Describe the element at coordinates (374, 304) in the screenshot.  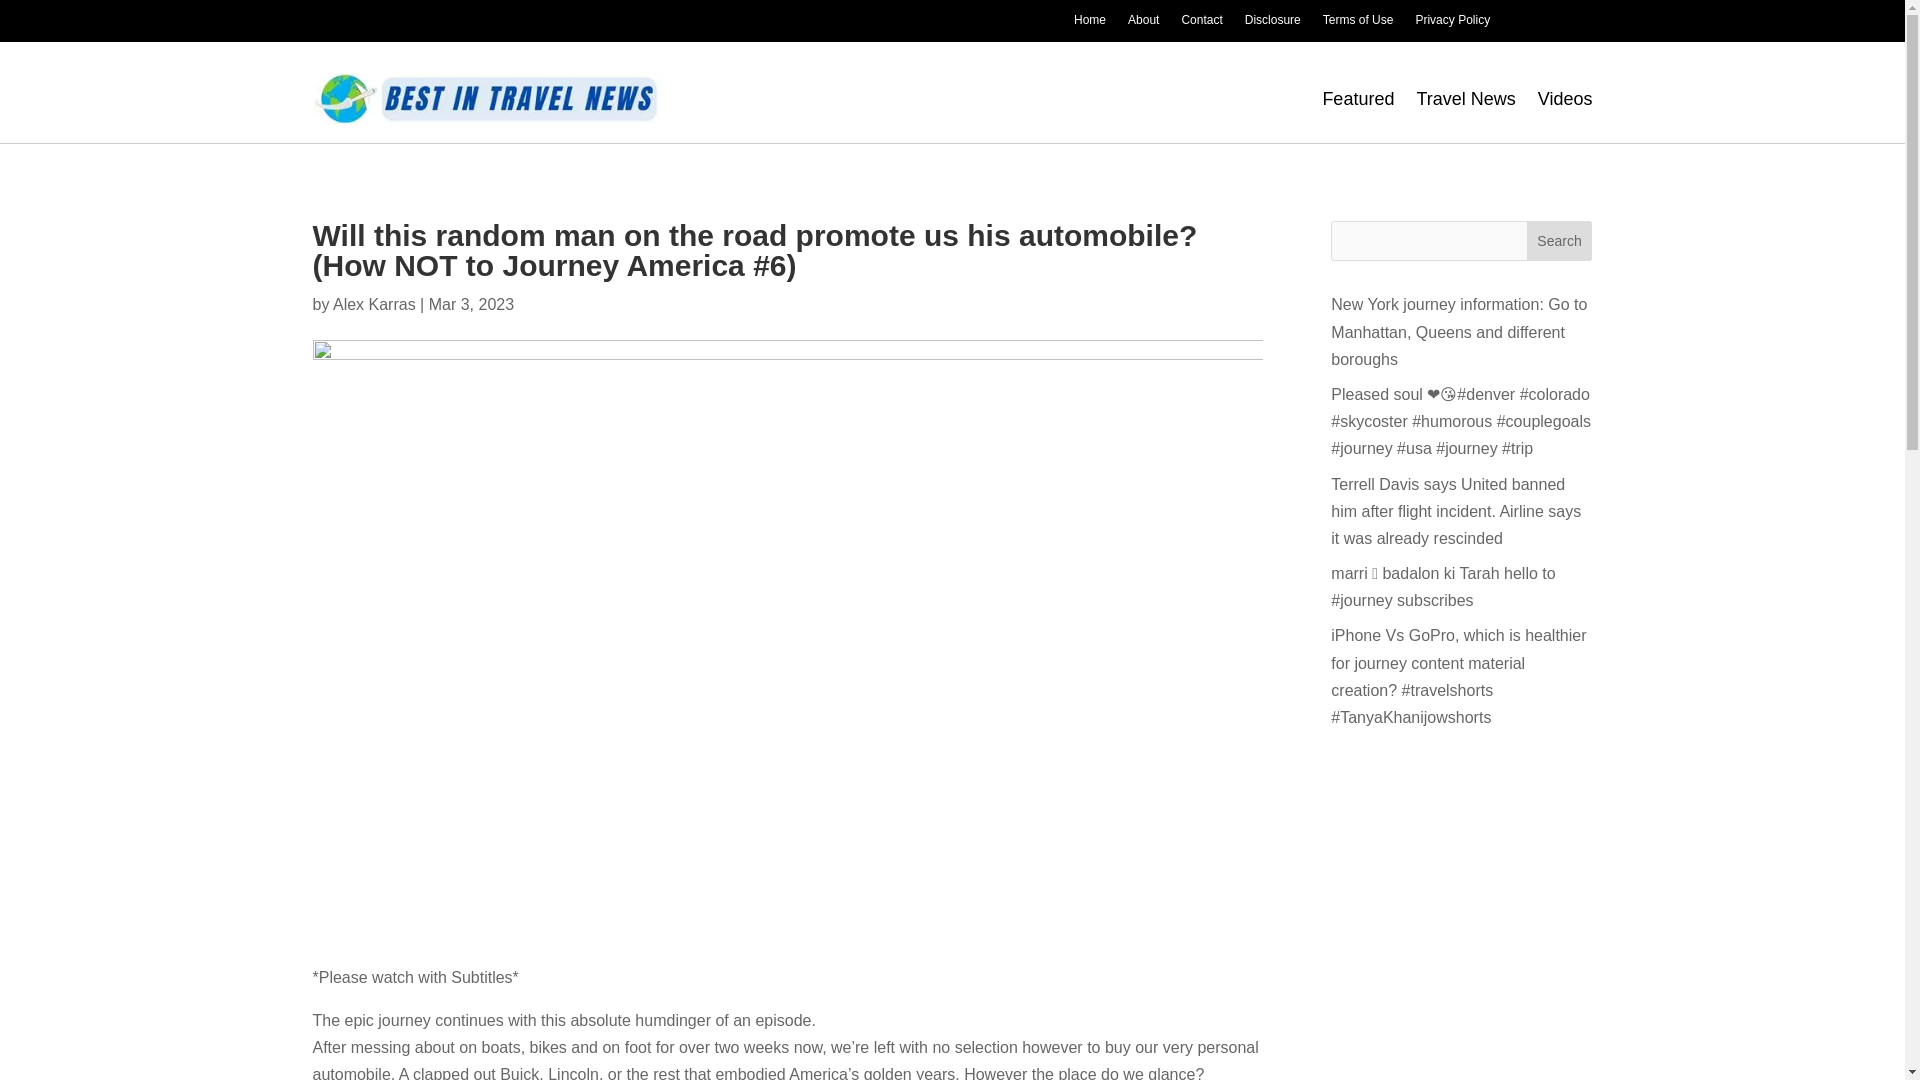
I see `Alex Karras` at that location.